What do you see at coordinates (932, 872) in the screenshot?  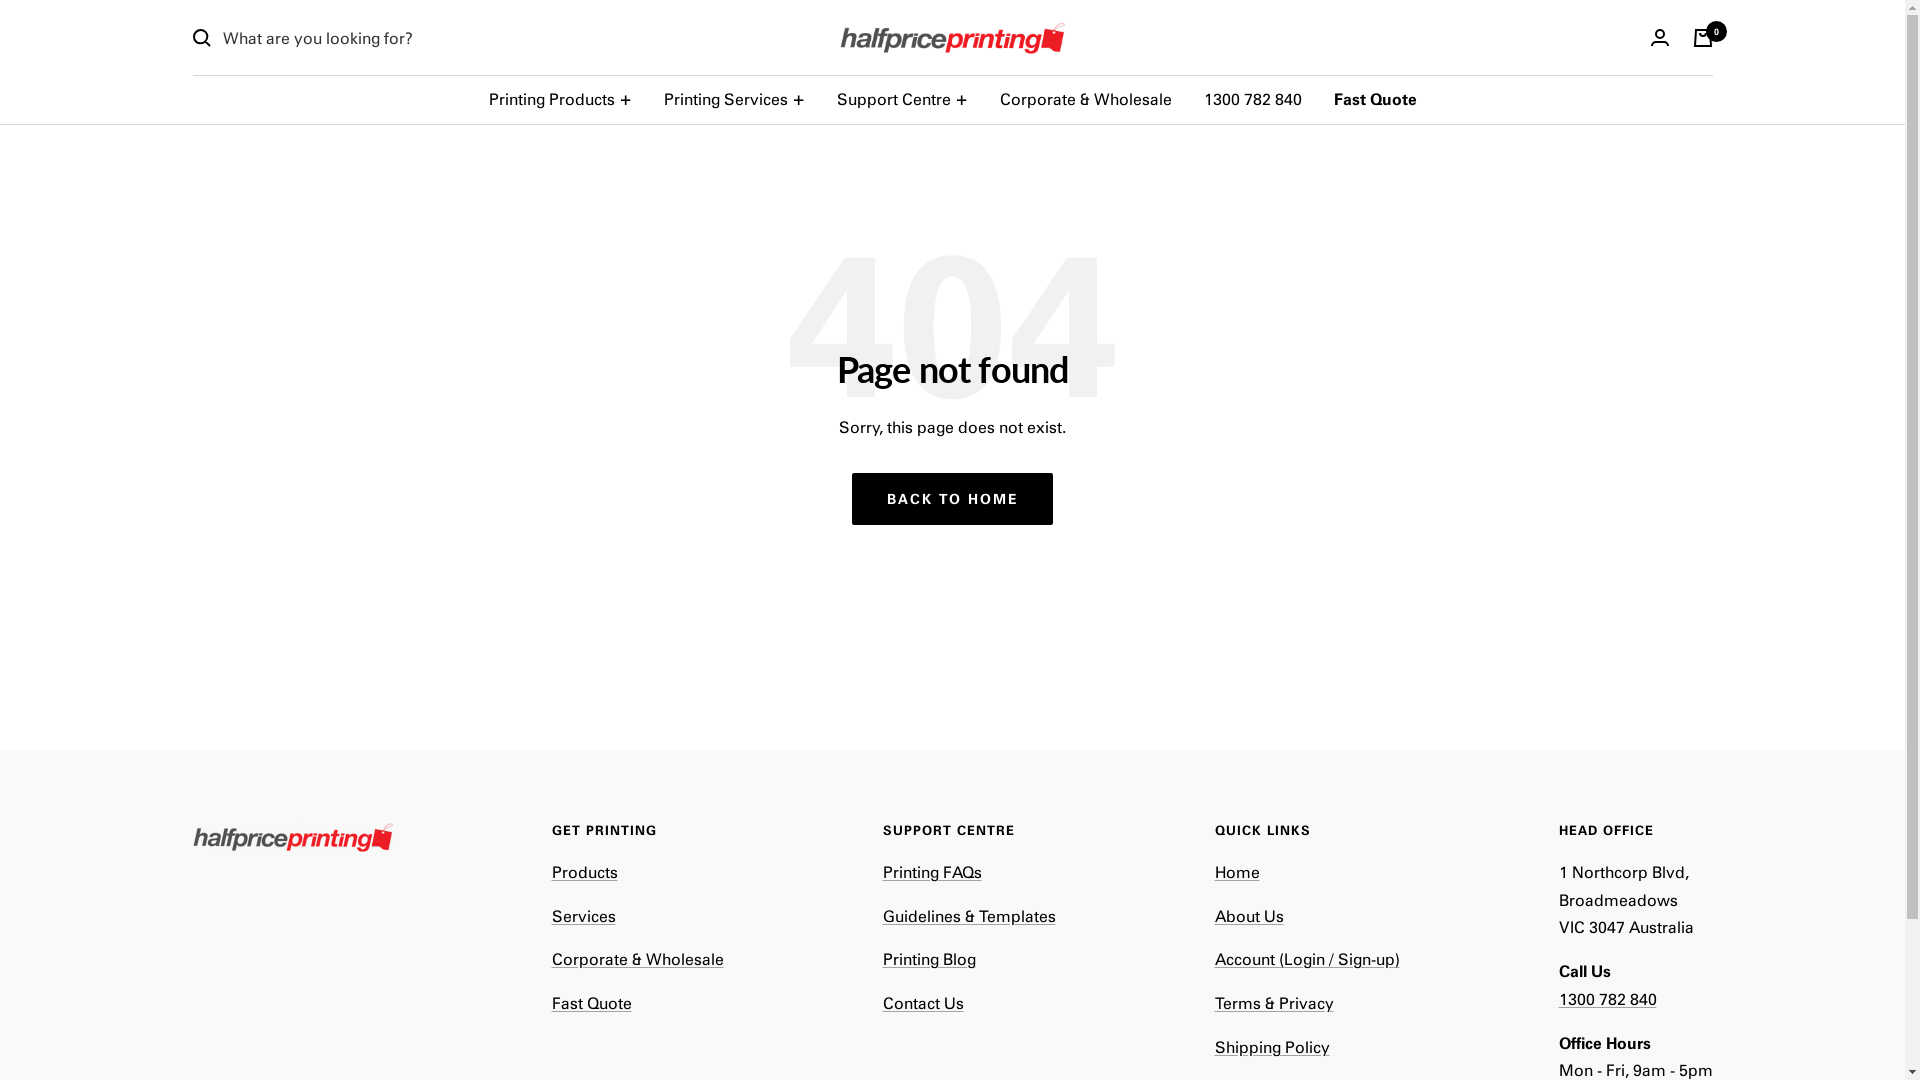 I see `Printing FAQs` at bounding box center [932, 872].